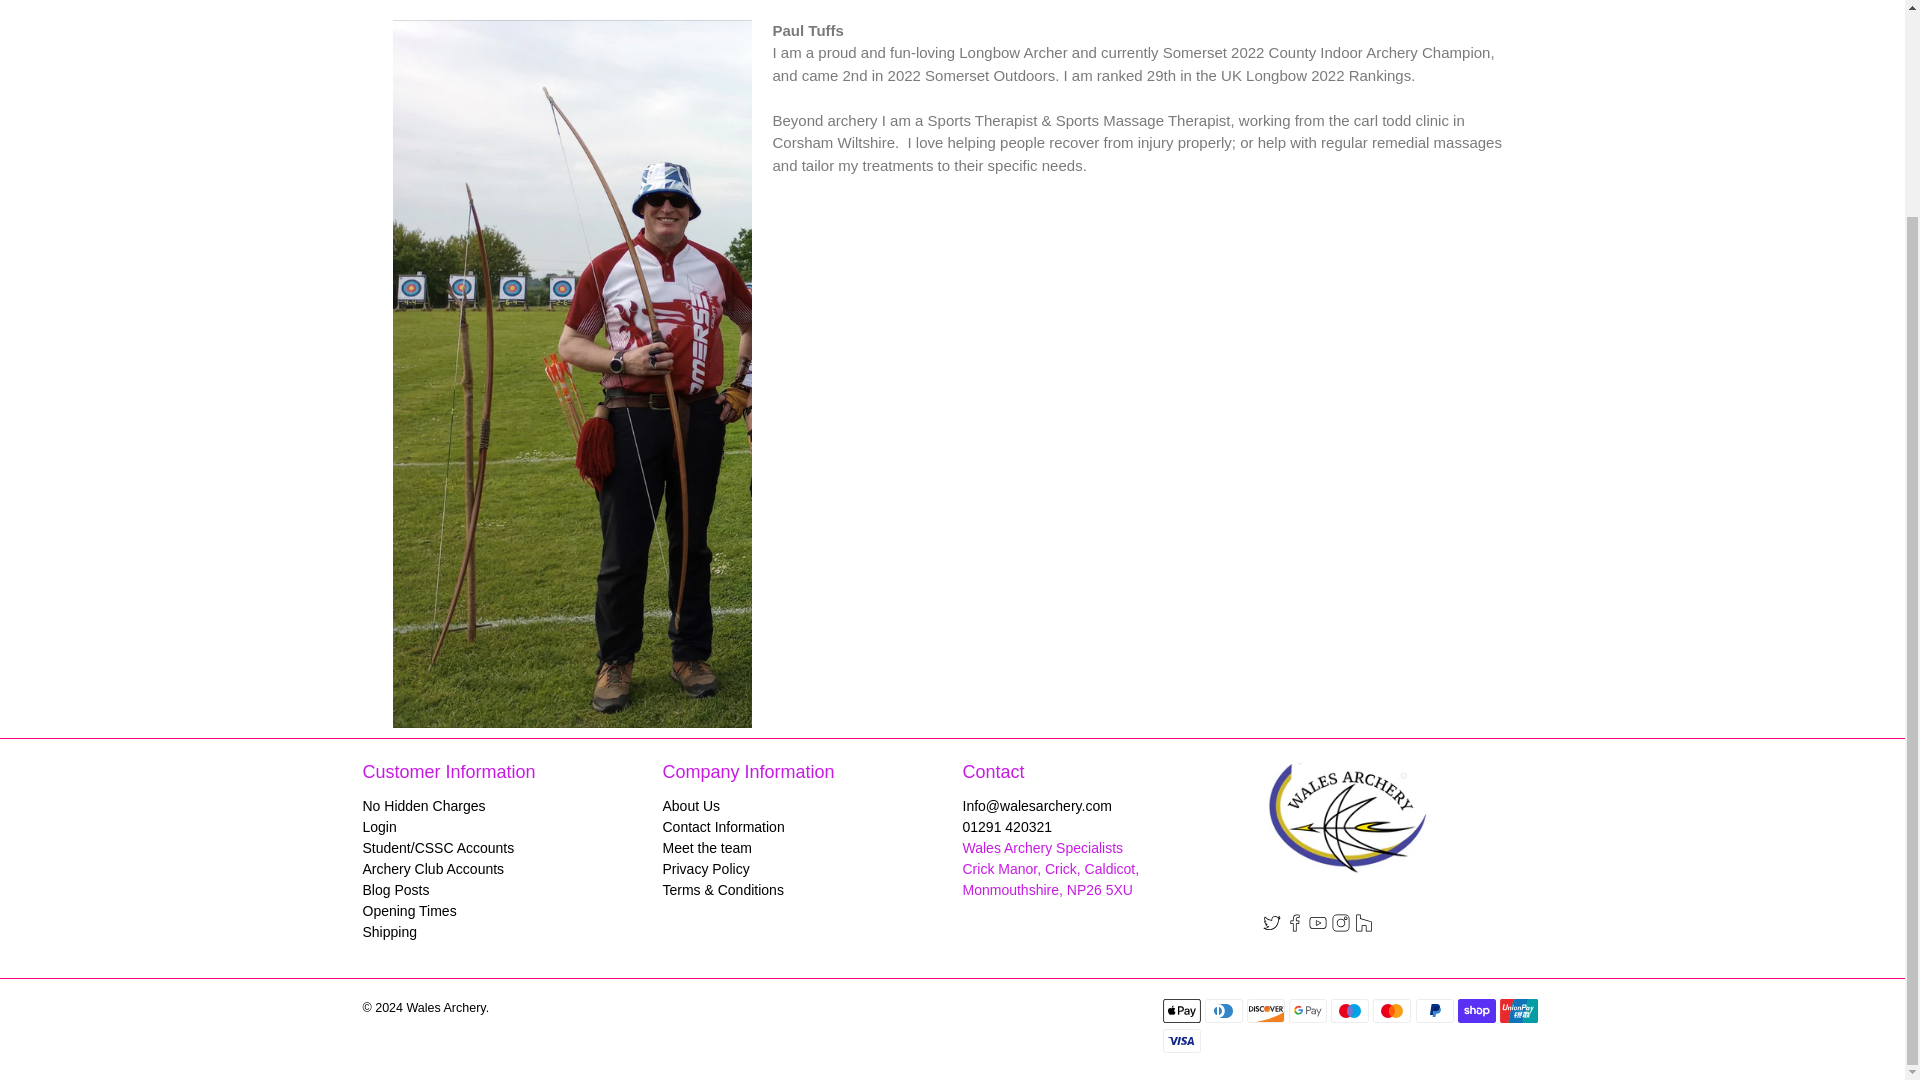 The image size is (1920, 1080). What do you see at coordinates (1349, 1010) in the screenshot?
I see `Maestro` at bounding box center [1349, 1010].